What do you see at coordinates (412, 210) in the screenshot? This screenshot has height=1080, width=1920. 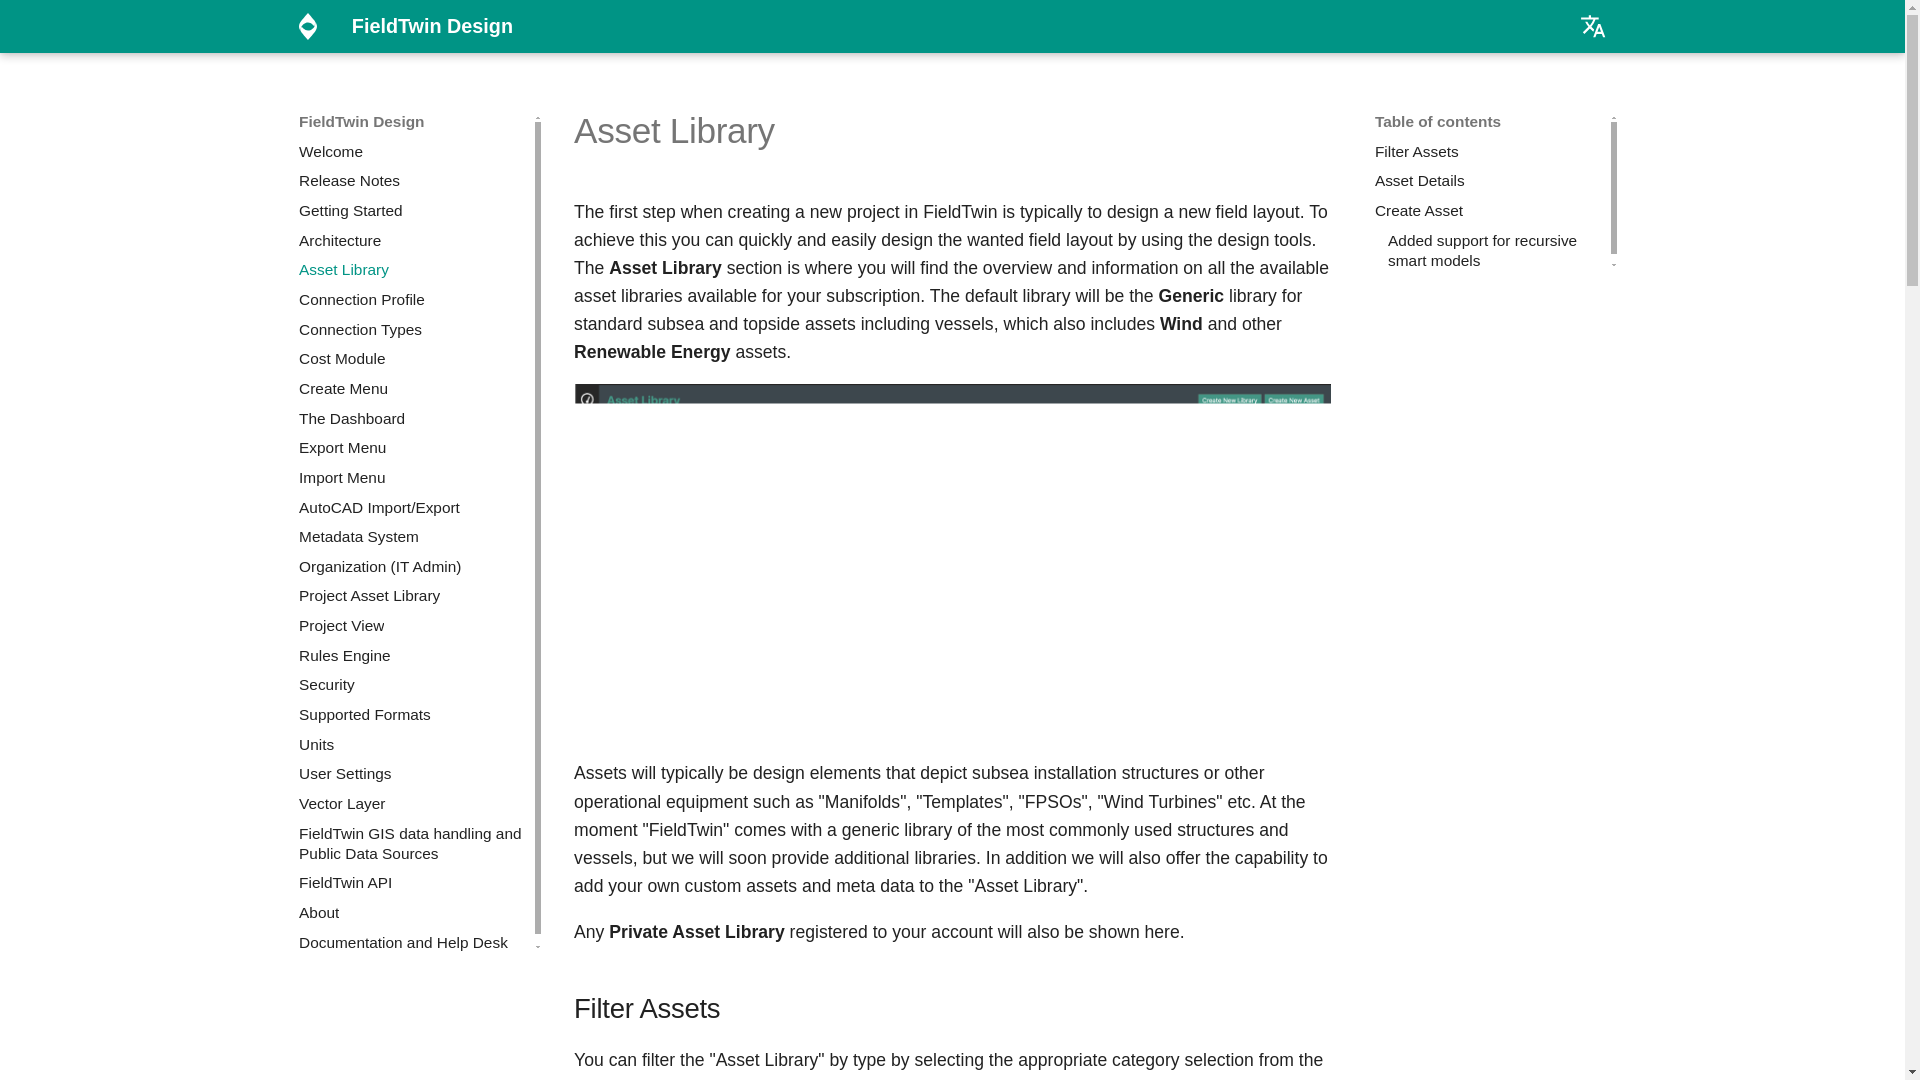 I see `Getting Started` at bounding box center [412, 210].